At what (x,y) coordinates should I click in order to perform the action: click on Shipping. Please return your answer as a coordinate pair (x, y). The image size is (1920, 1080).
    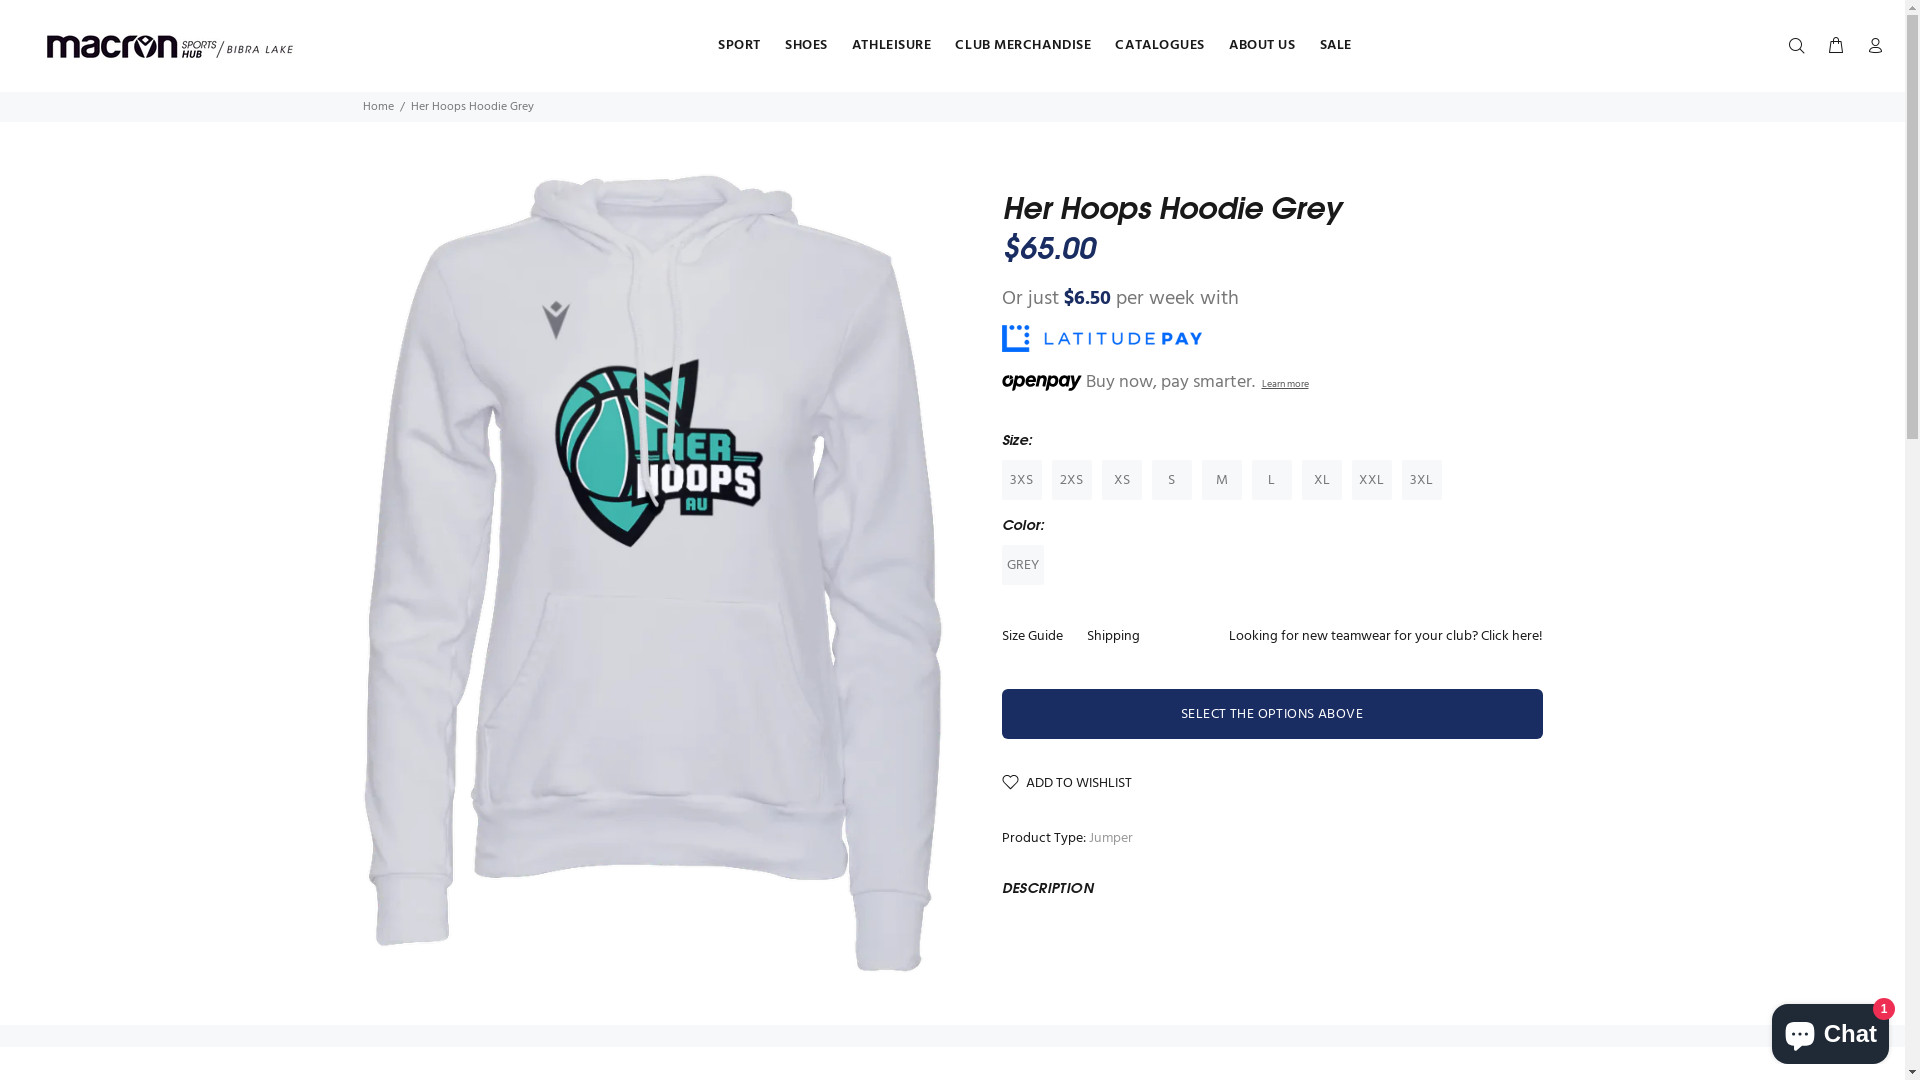
    Looking at the image, I should click on (1112, 637).